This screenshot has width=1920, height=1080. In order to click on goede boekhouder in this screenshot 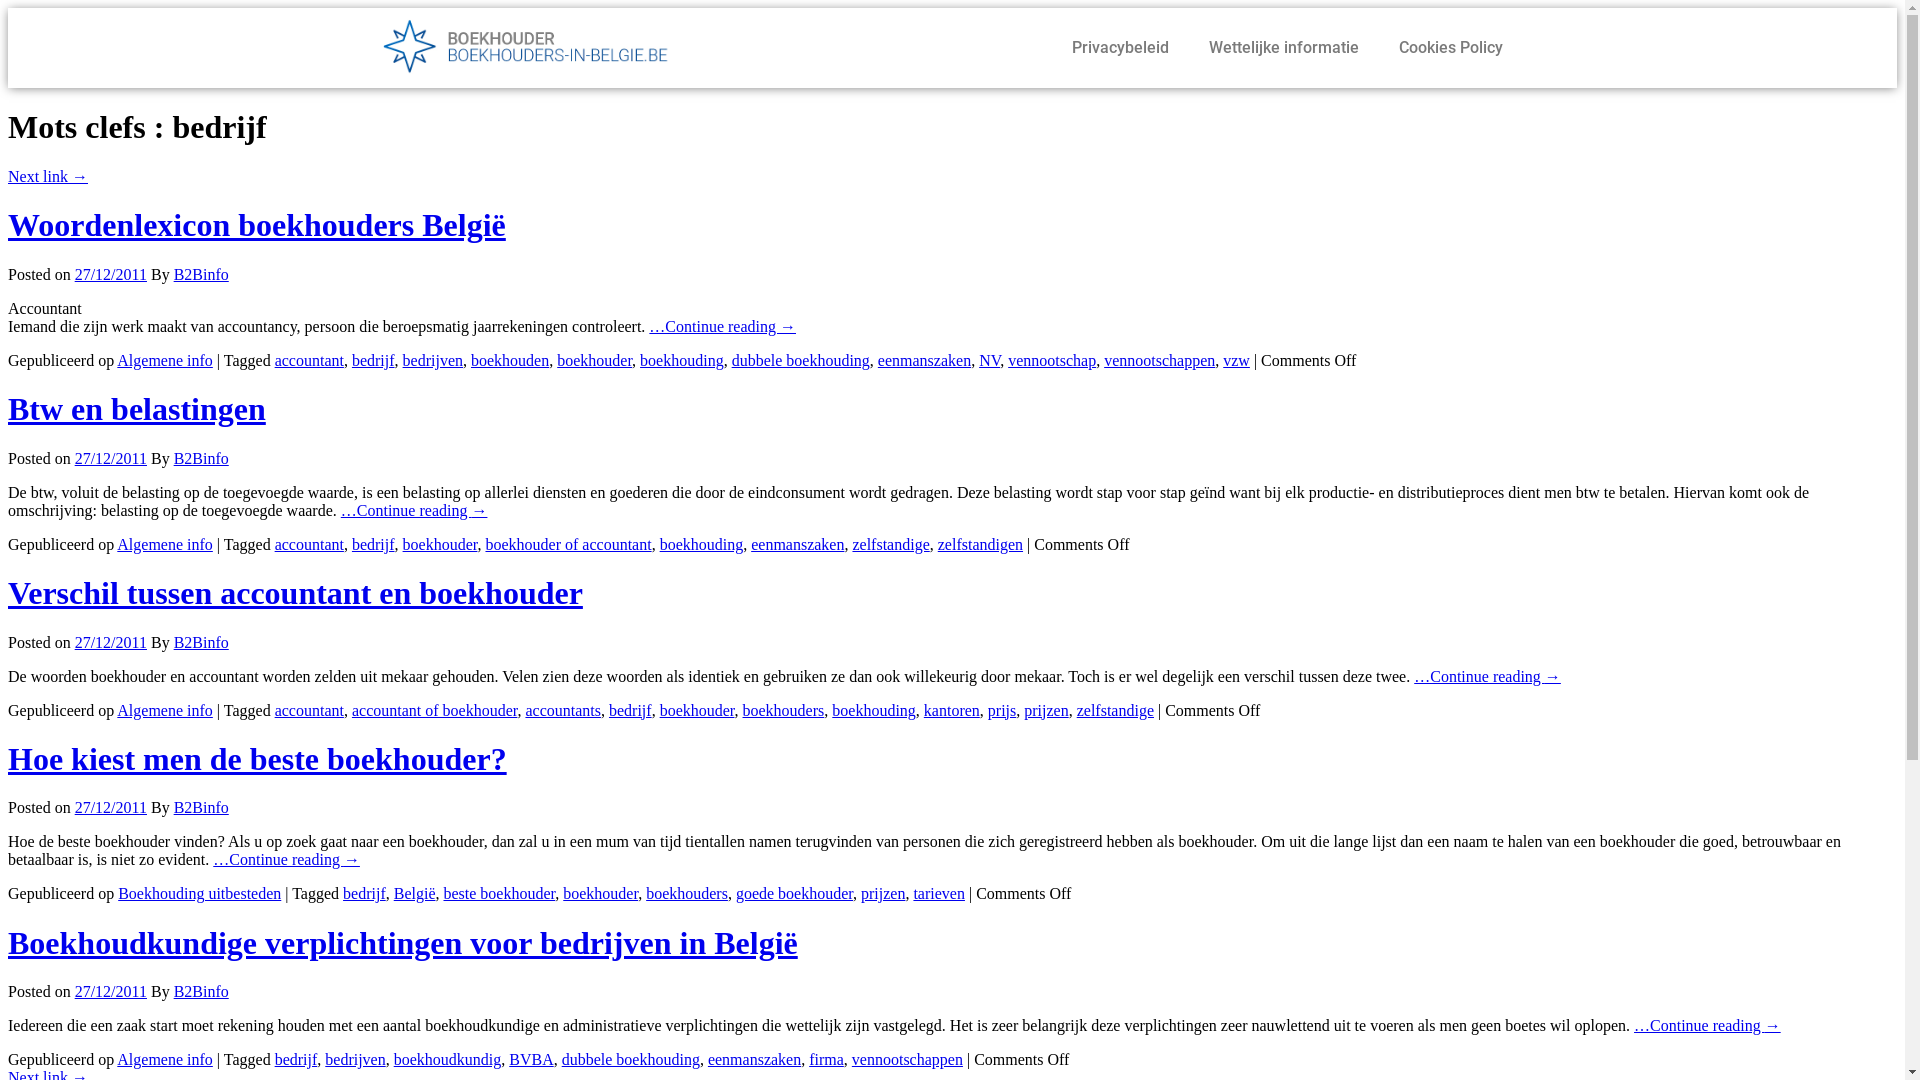, I will do `click(794, 894)`.